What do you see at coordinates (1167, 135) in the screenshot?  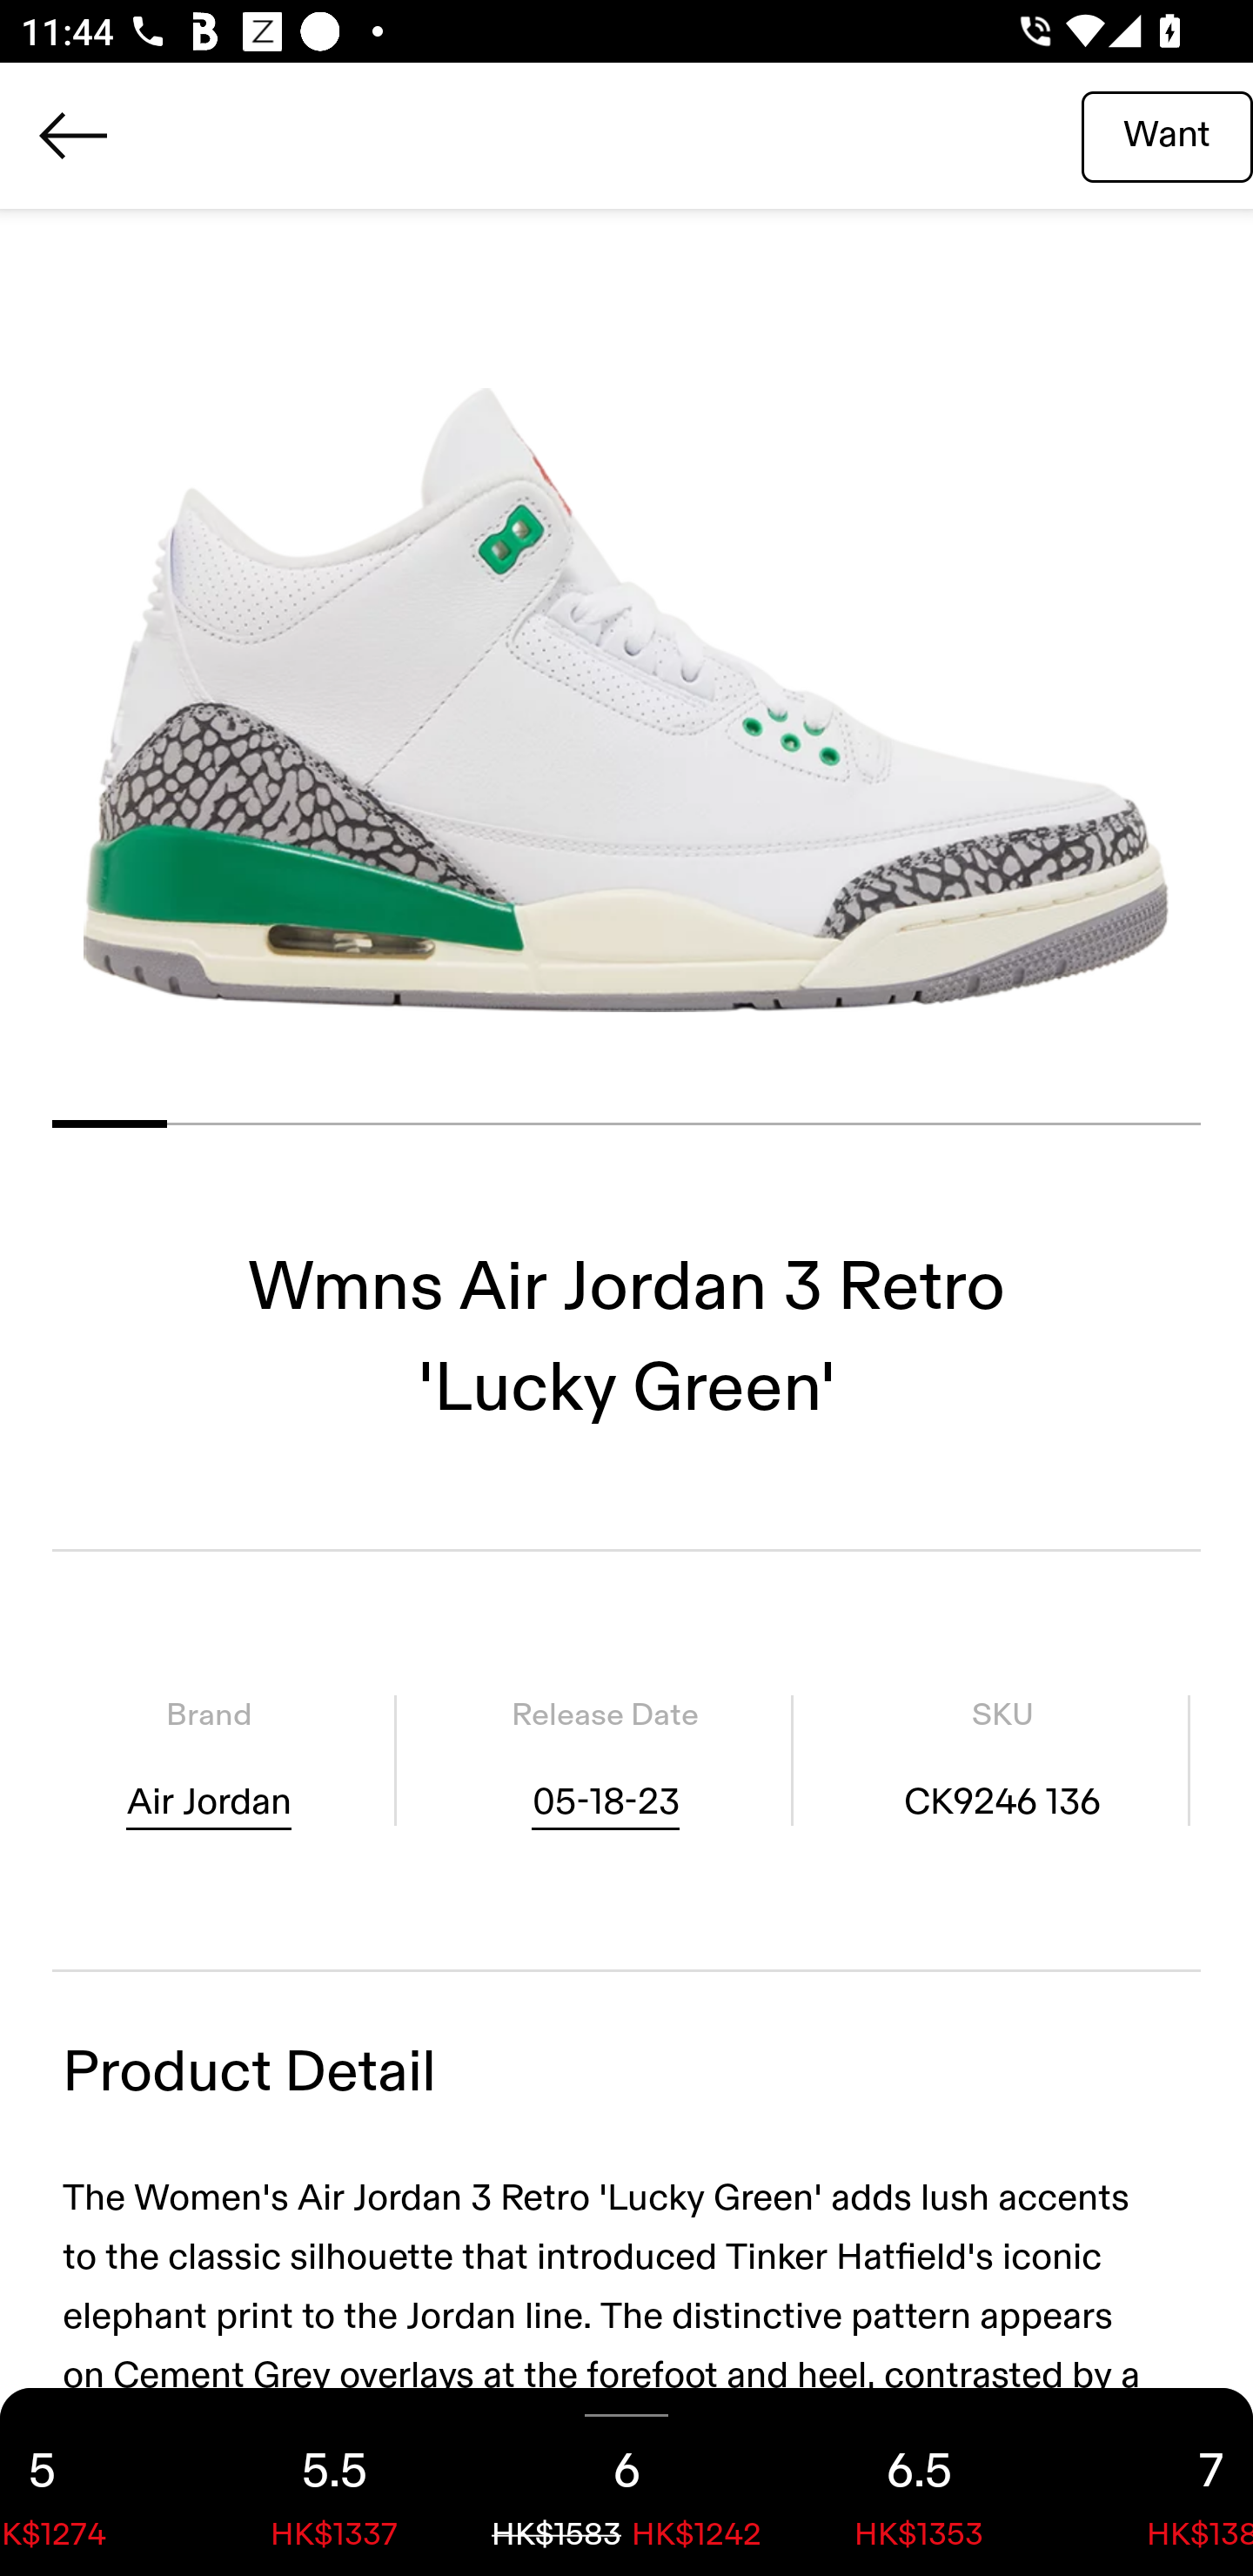 I see `Want` at bounding box center [1167, 135].